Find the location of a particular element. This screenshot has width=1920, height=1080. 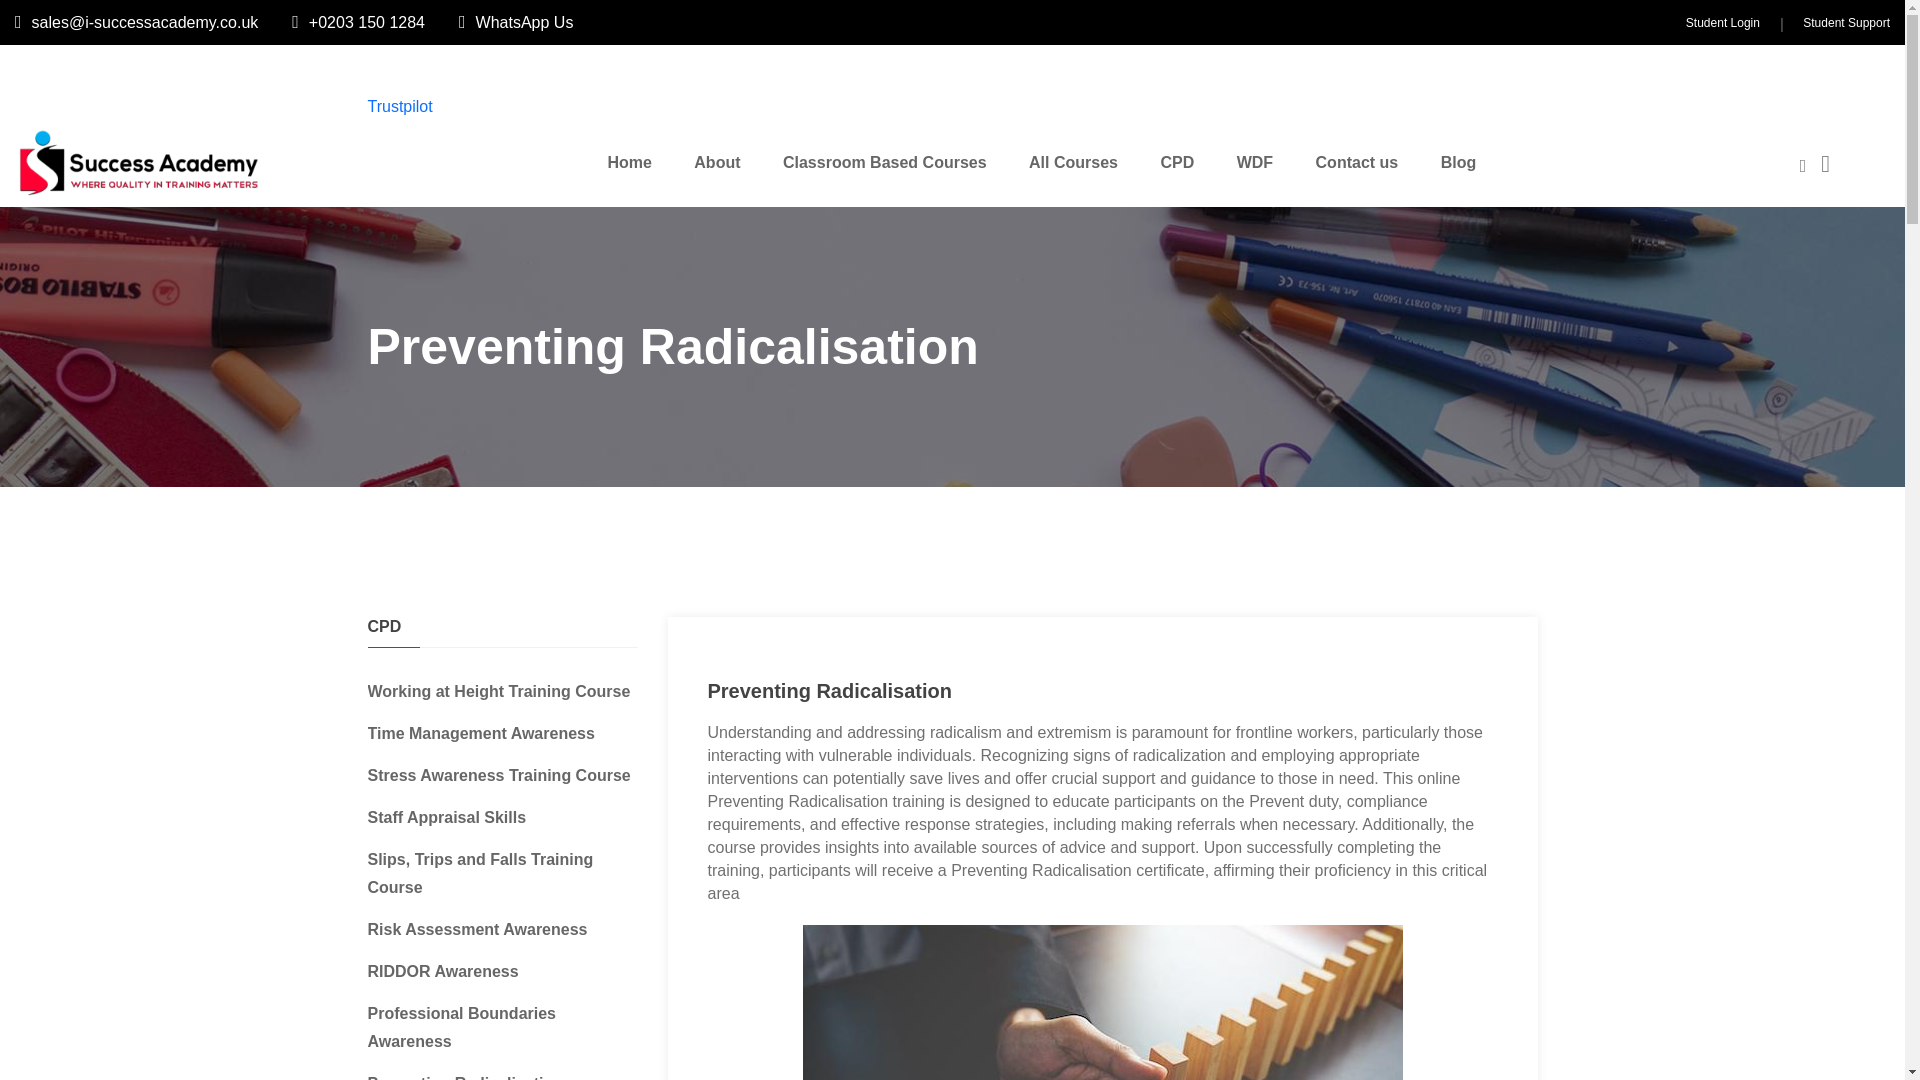

About is located at coordinates (716, 162).